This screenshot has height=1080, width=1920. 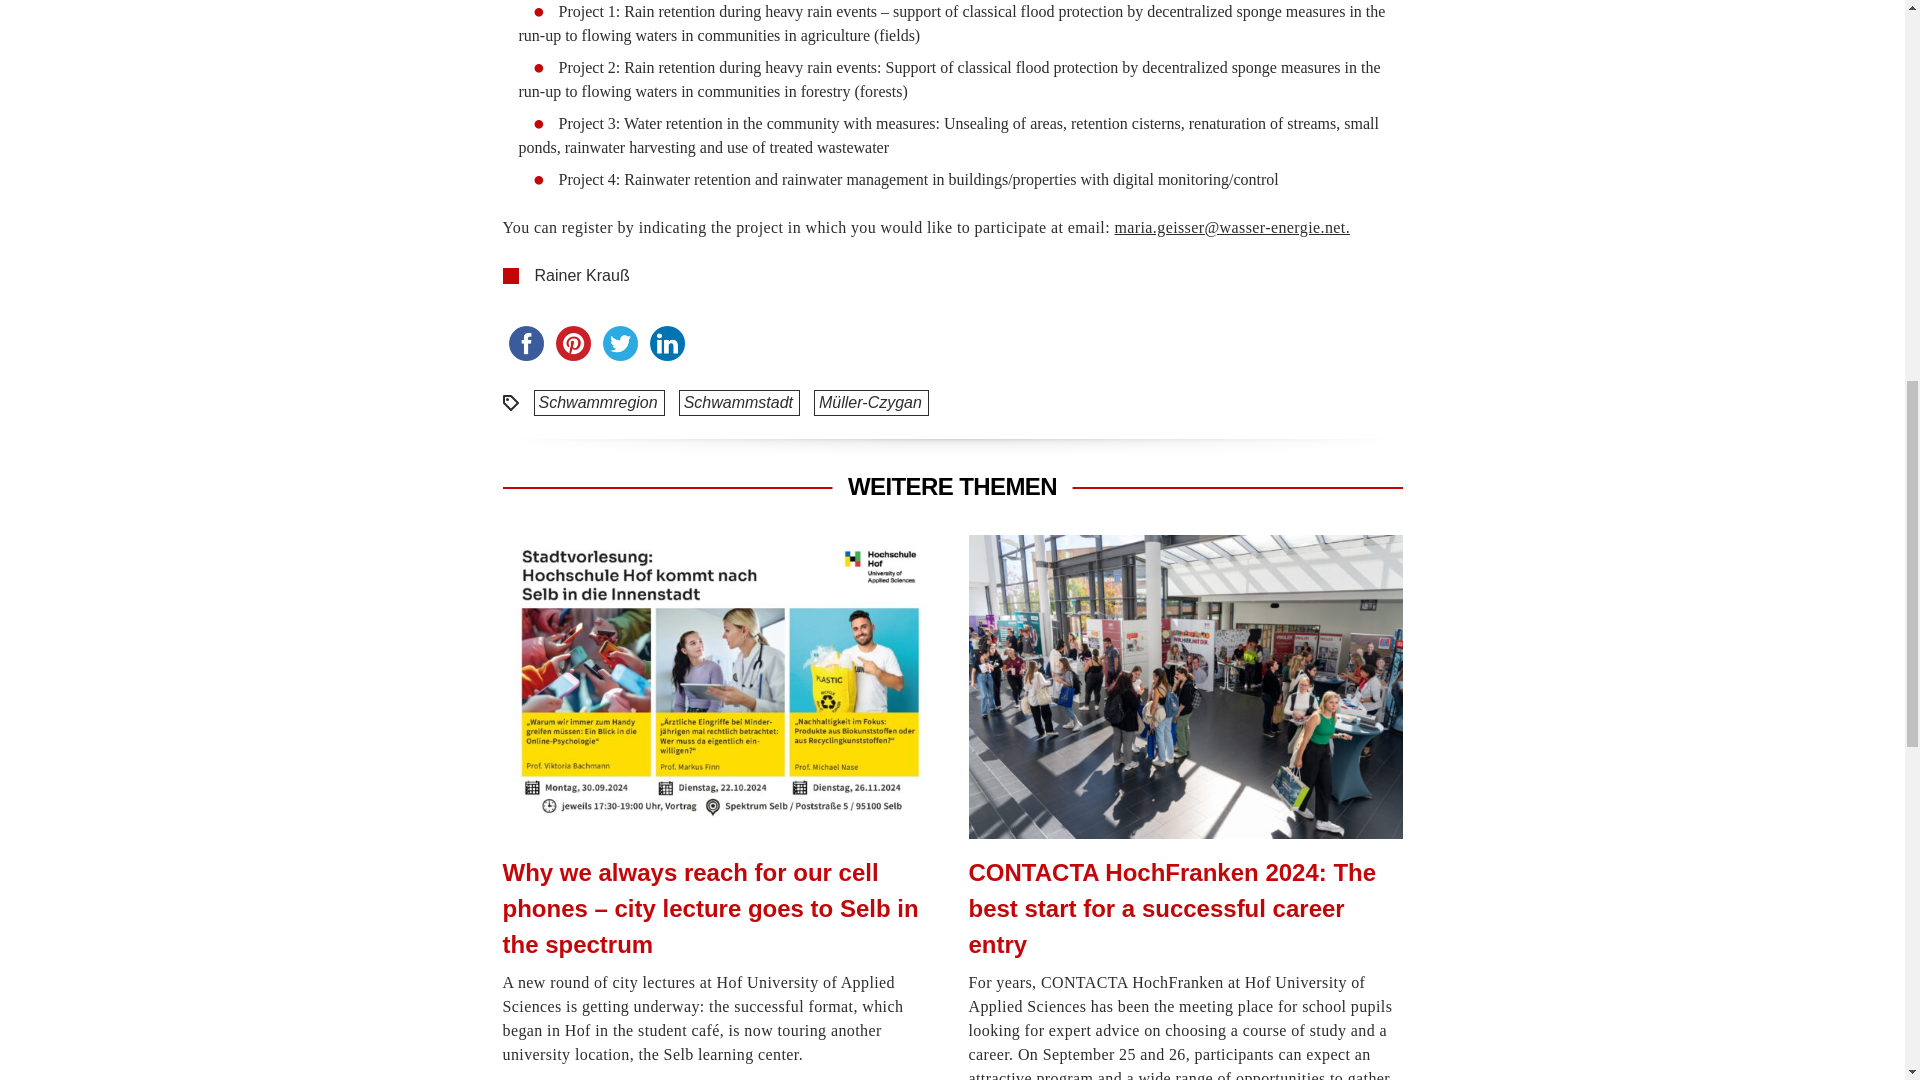 I want to click on Schwammregion, so click(x=598, y=402).